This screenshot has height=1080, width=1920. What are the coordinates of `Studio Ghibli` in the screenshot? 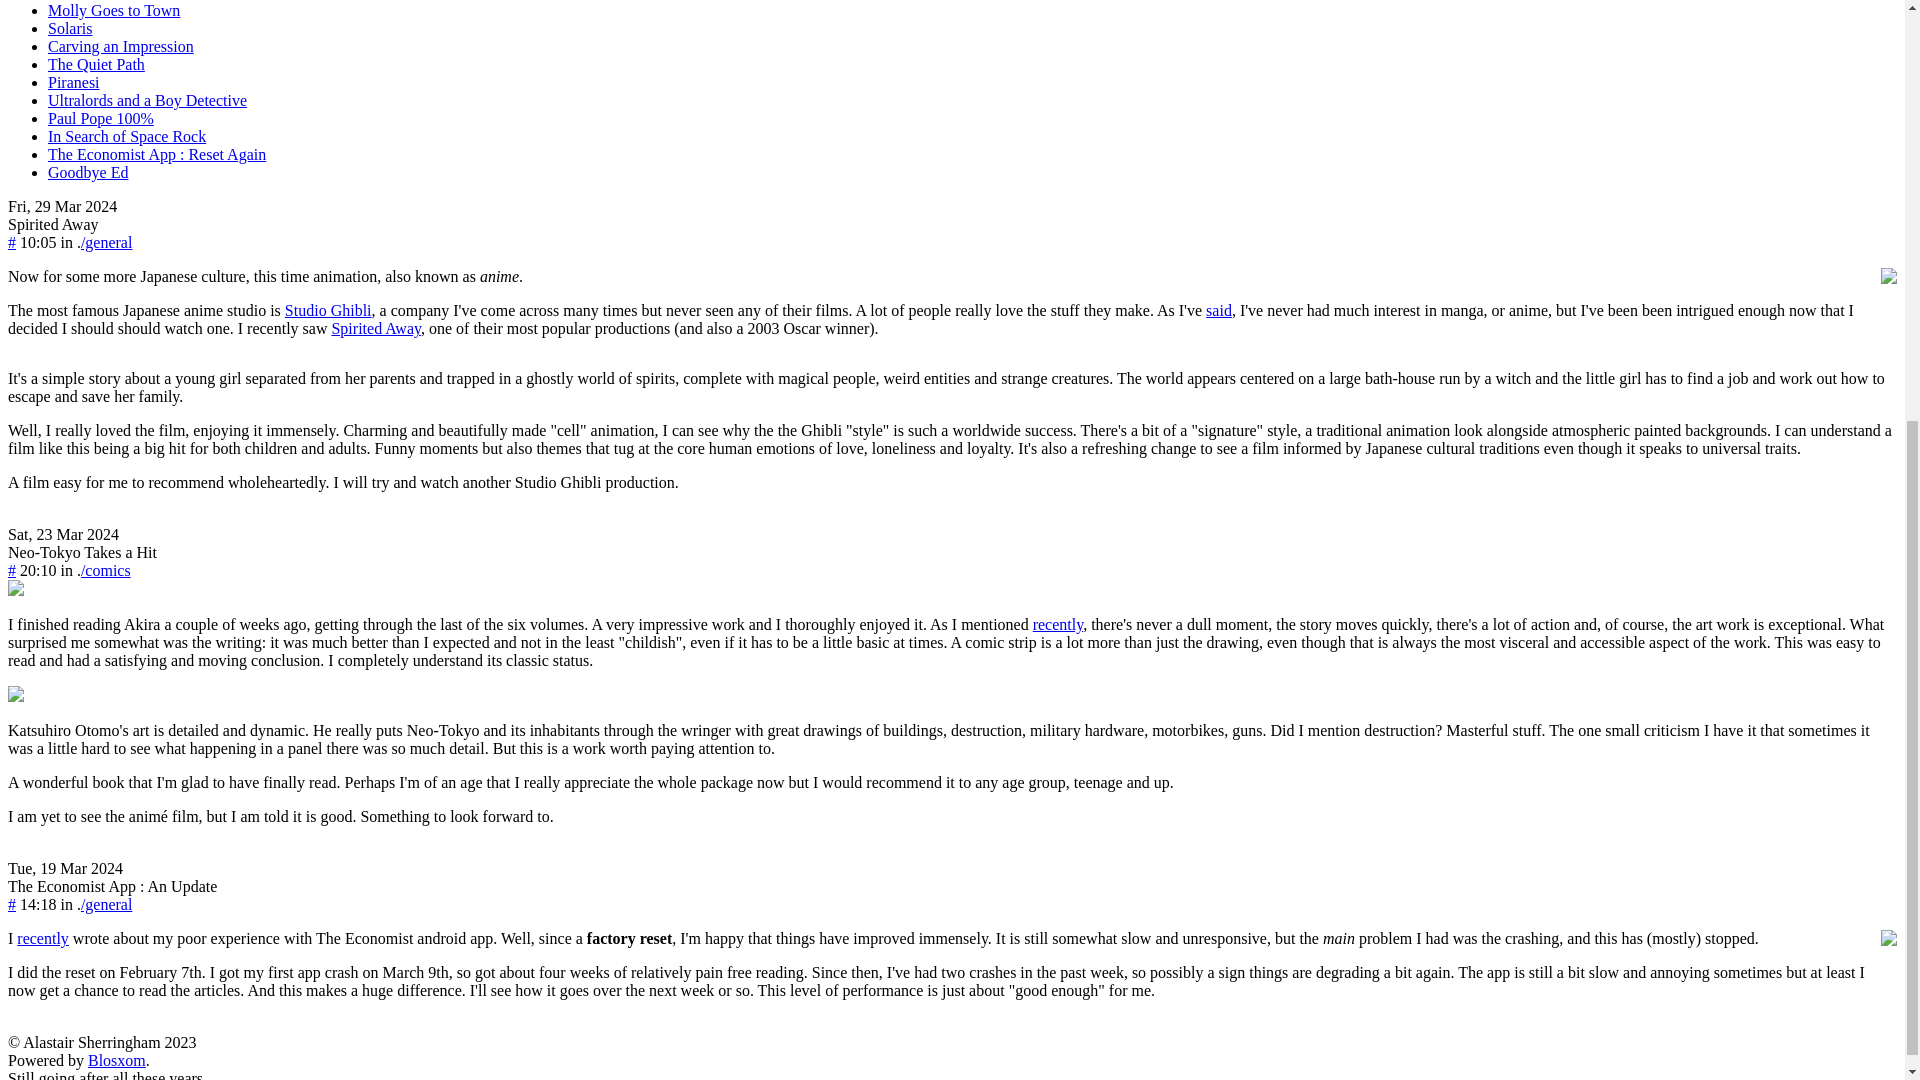 It's located at (328, 310).